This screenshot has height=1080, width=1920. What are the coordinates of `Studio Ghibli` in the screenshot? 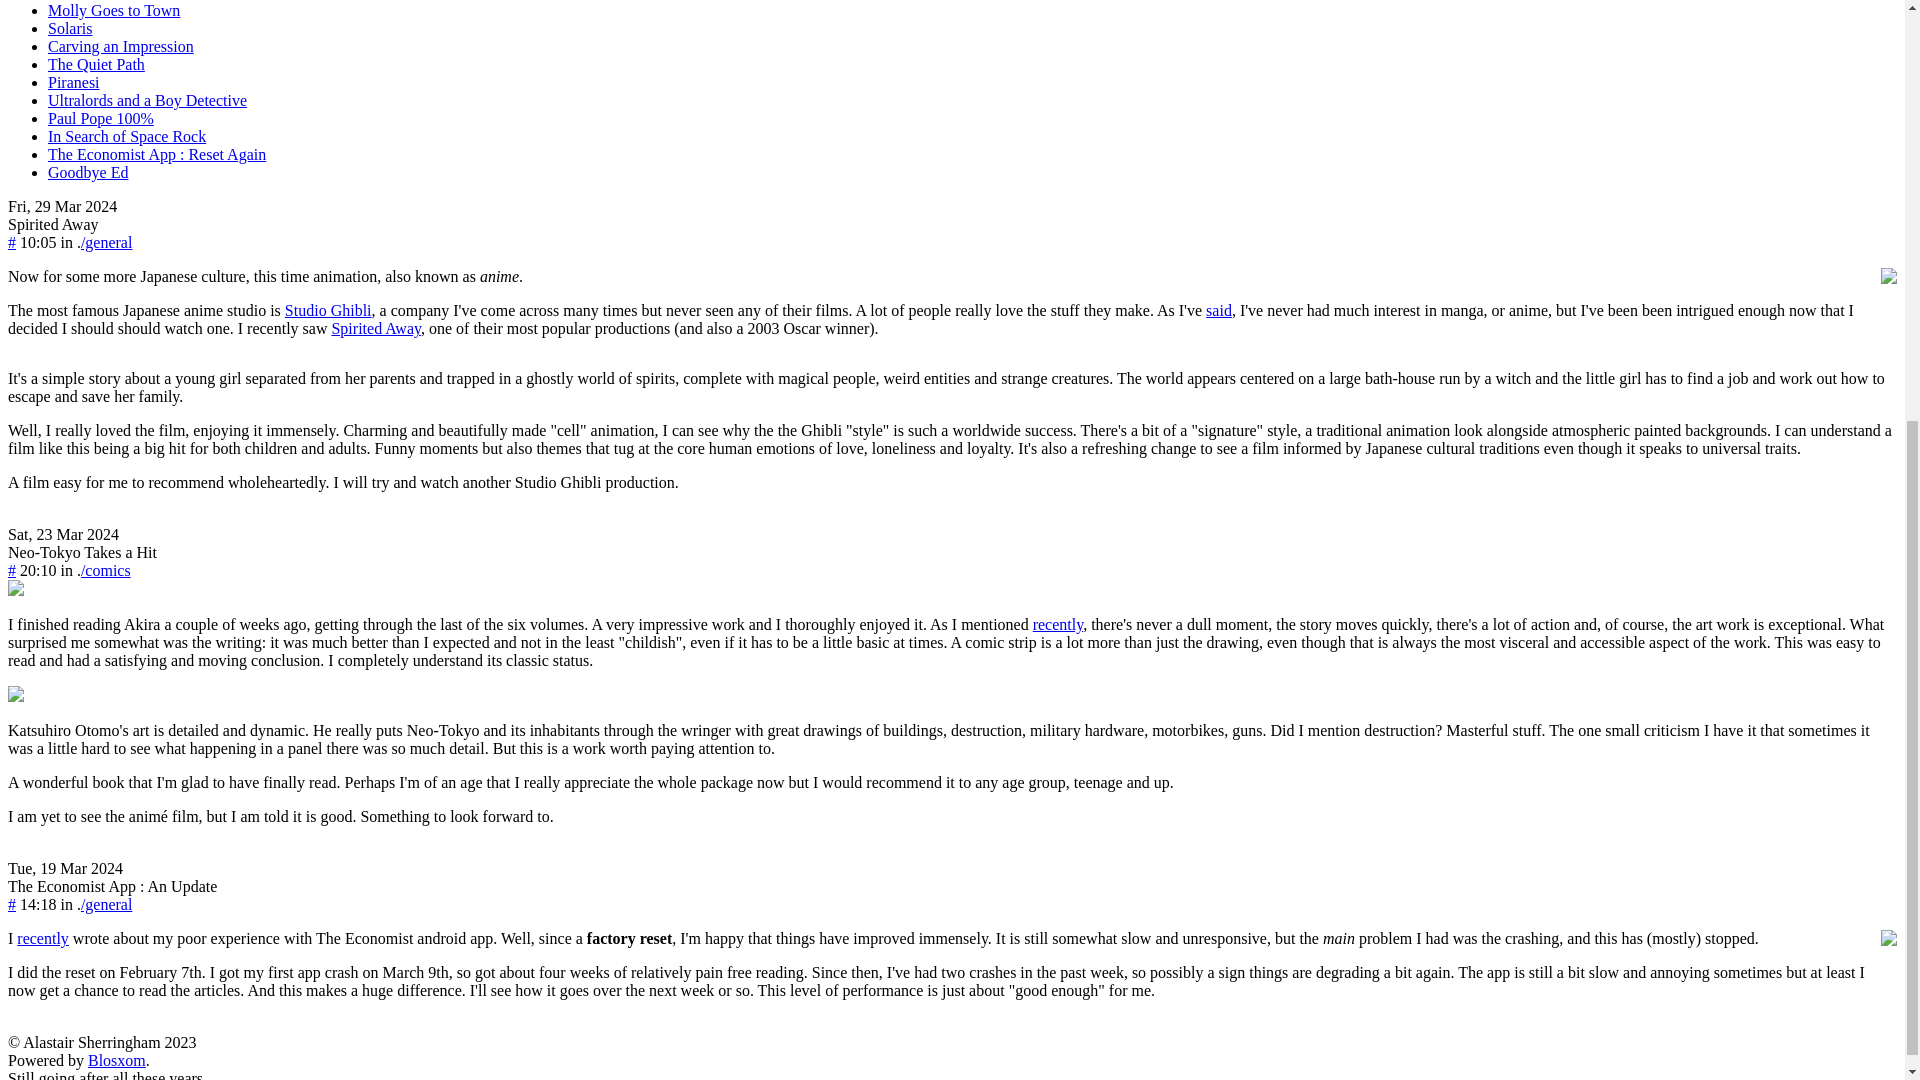 It's located at (328, 310).